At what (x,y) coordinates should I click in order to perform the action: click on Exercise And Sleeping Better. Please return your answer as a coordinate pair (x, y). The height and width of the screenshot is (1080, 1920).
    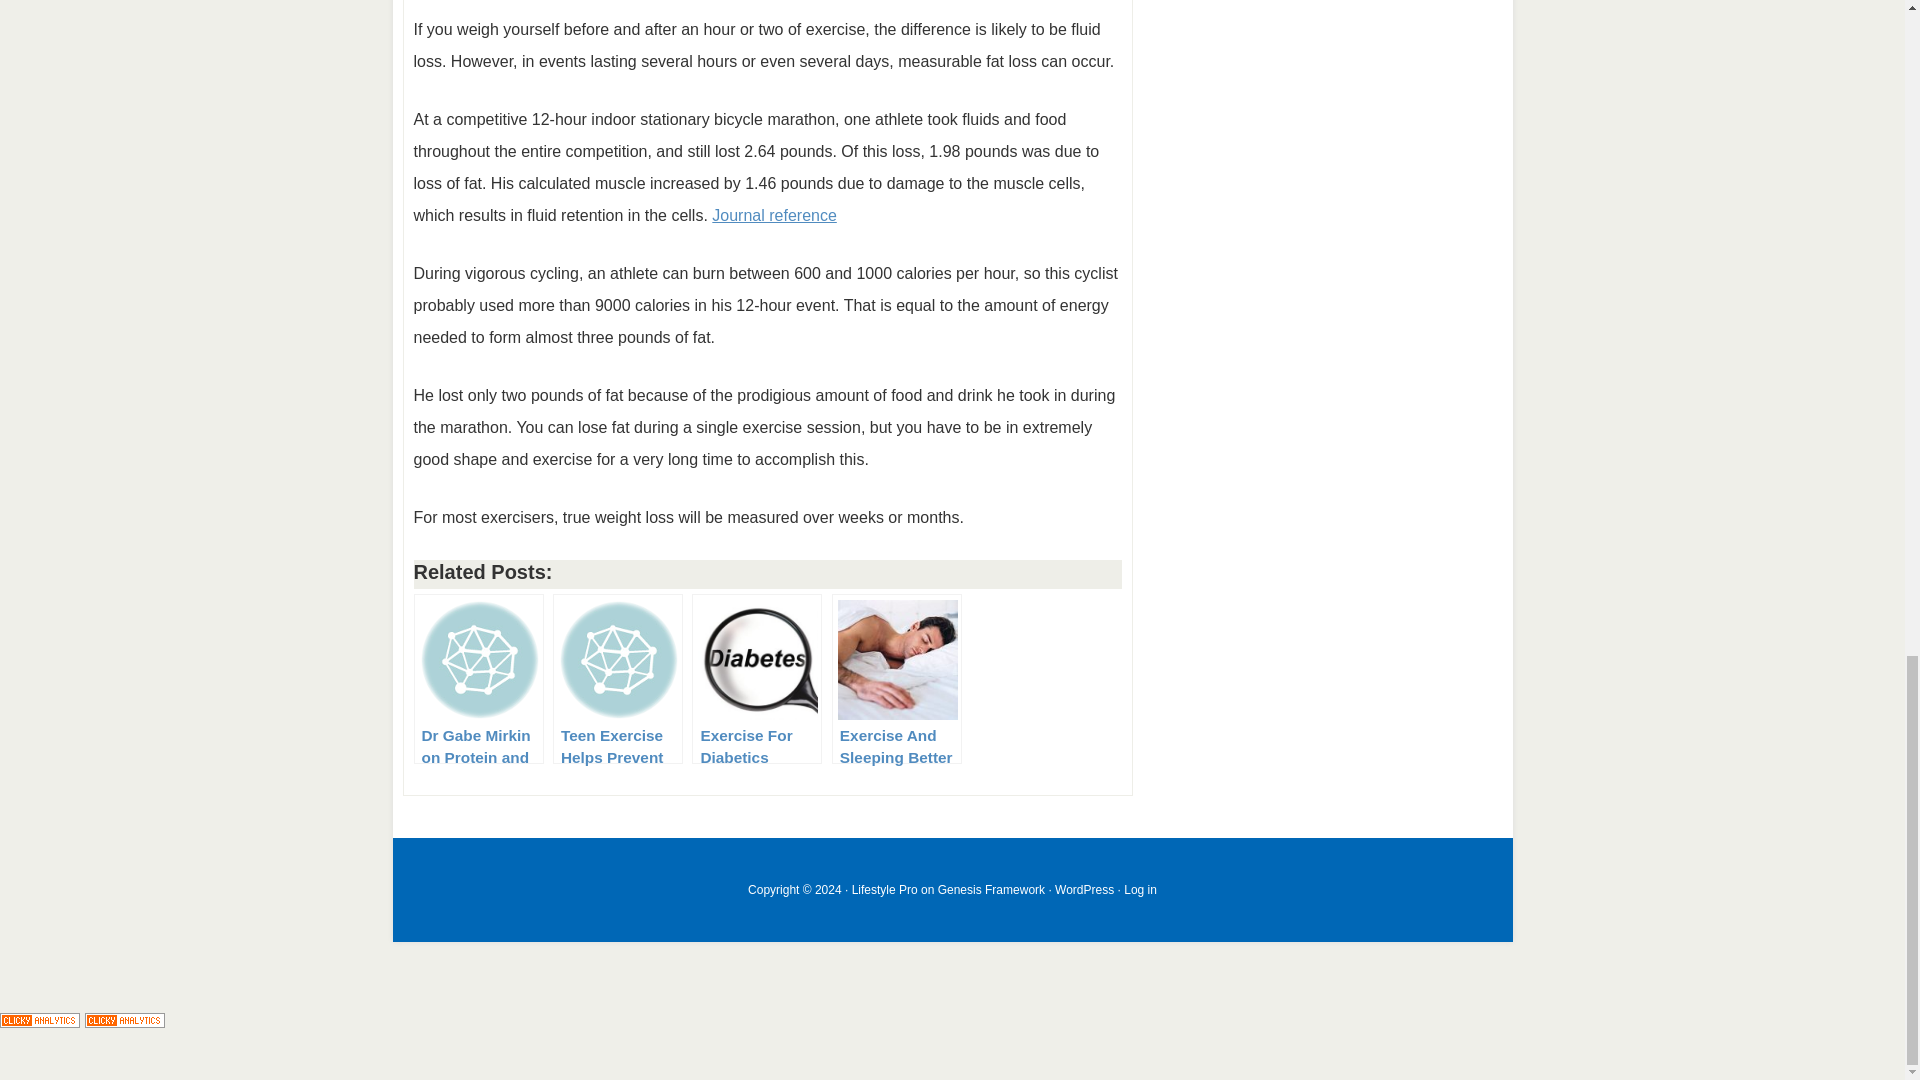
    Looking at the image, I should click on (896, 678).